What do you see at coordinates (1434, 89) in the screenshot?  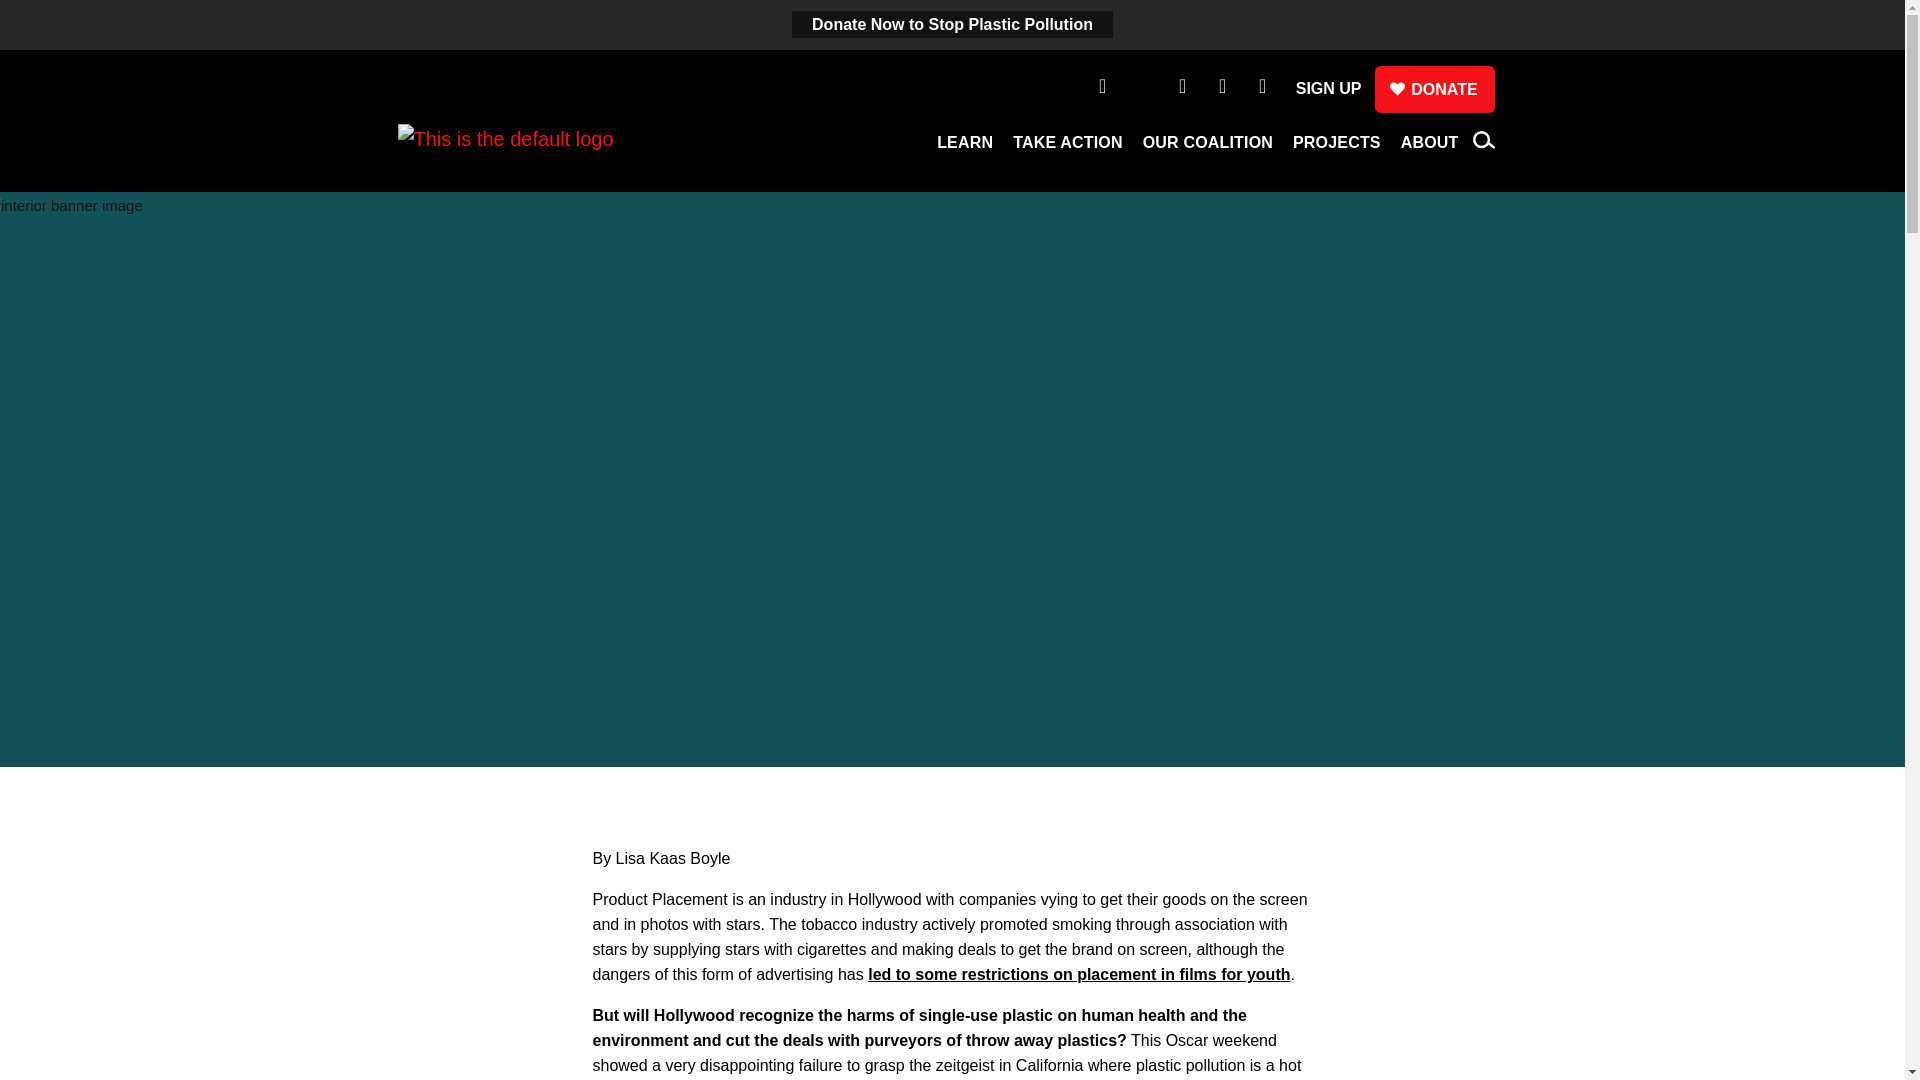 I see `DONATE` at bounding box center [1434, 89].